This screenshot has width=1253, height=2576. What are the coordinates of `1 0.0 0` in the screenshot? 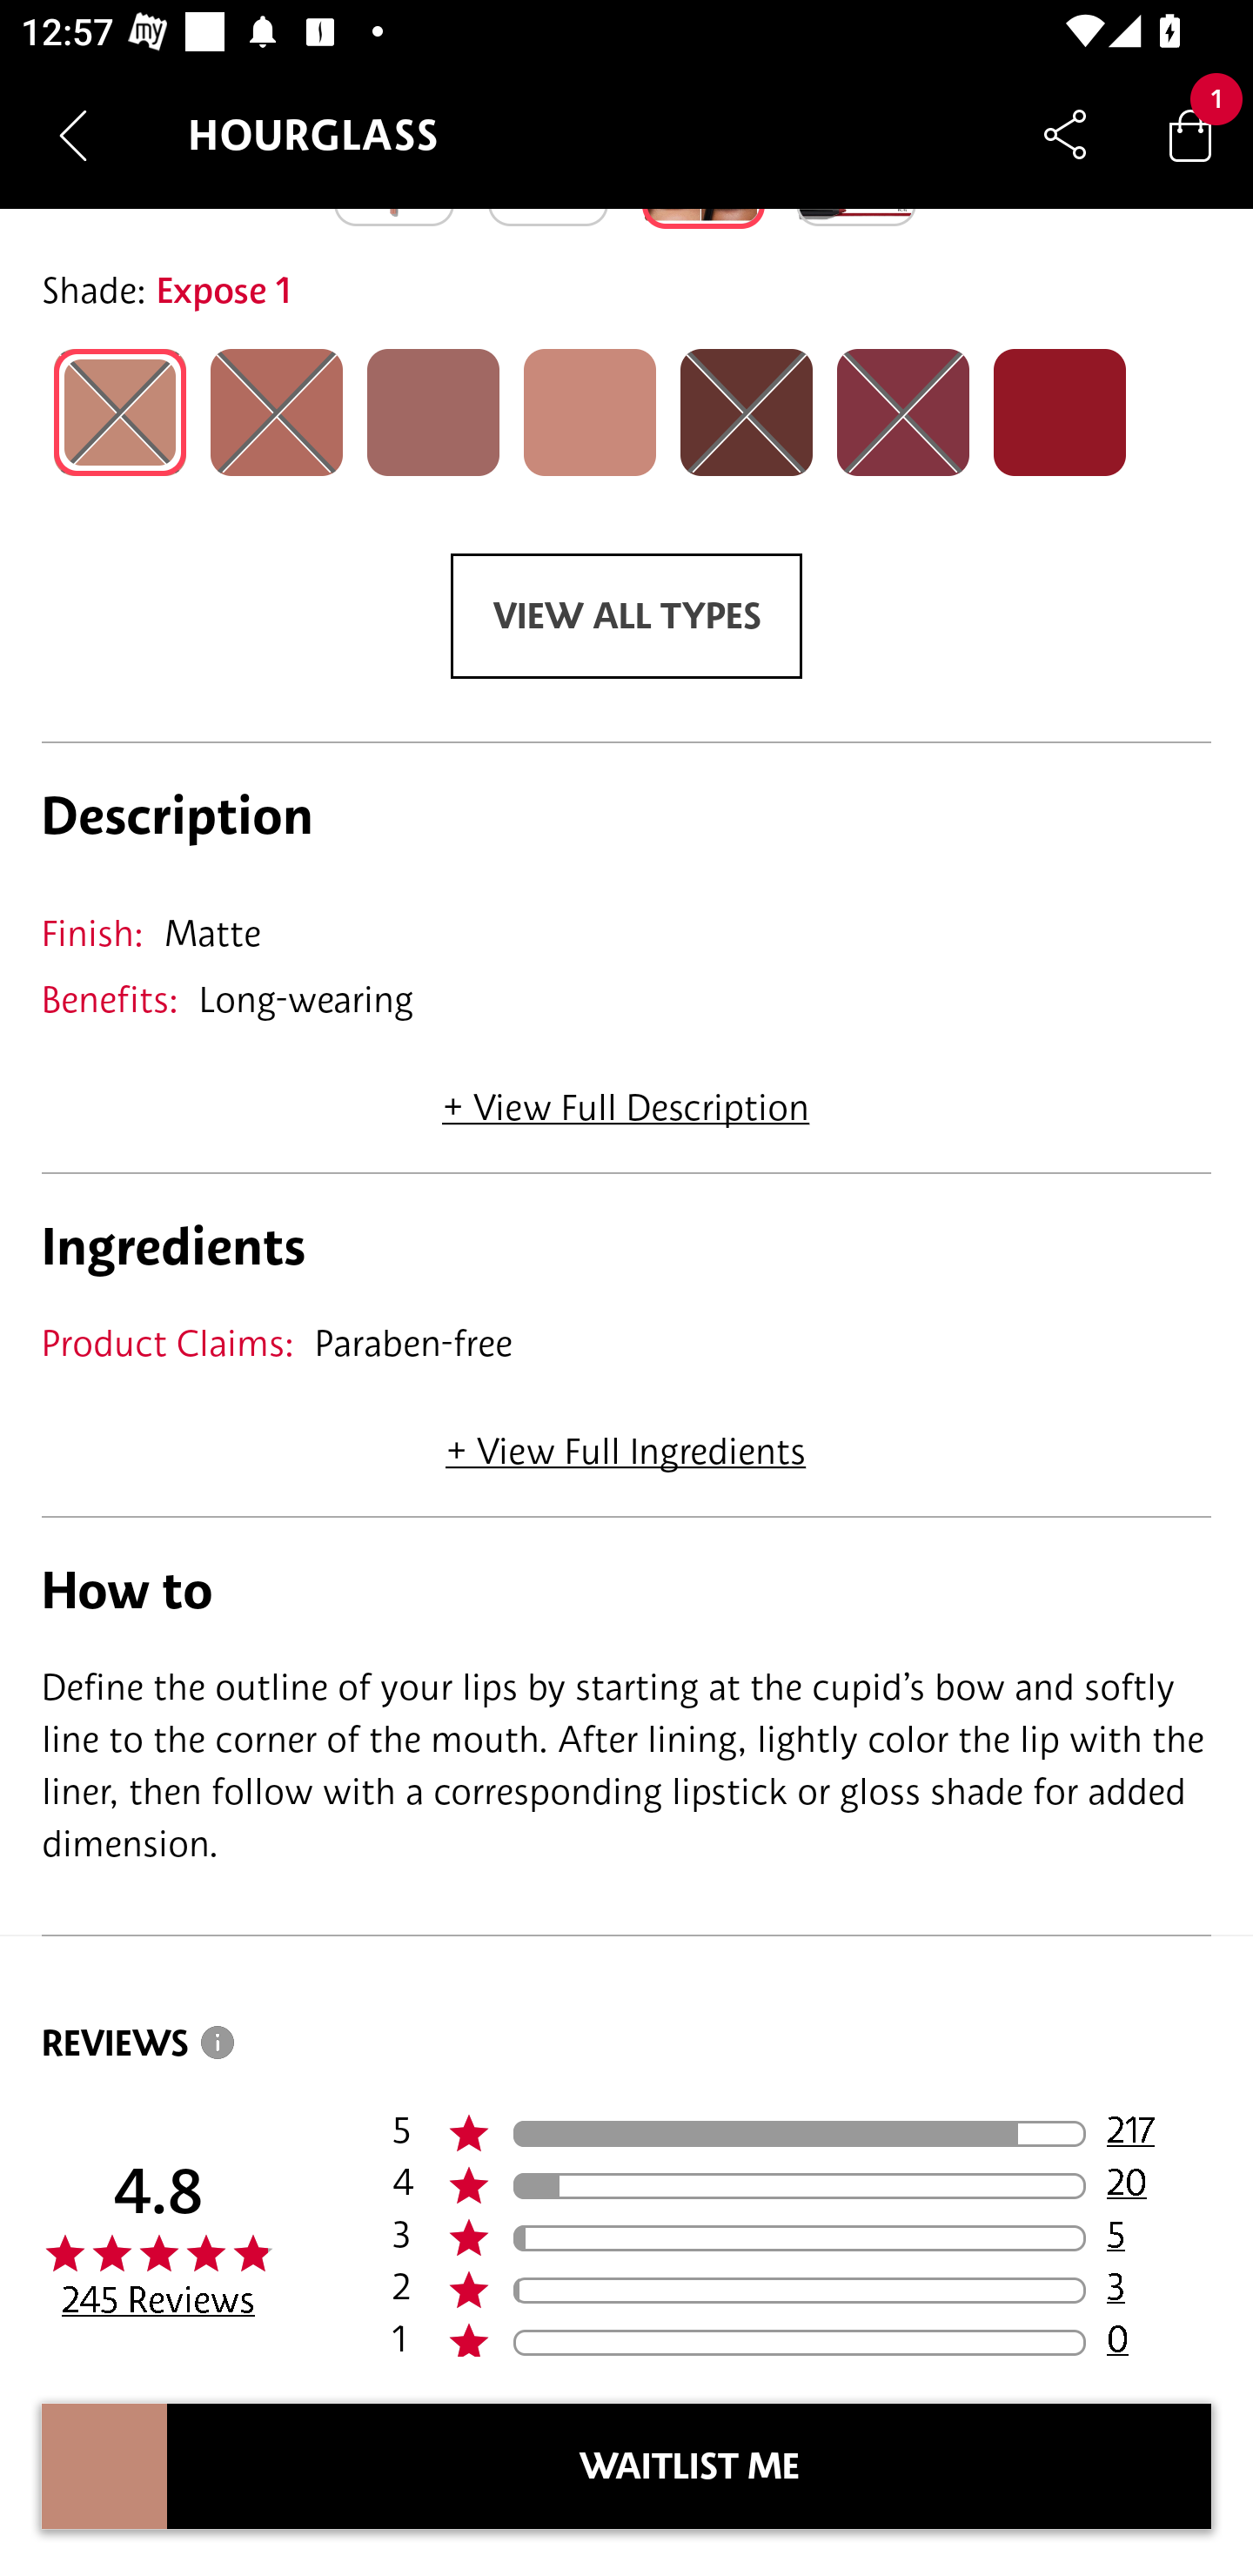 It's located at (801, 2336).